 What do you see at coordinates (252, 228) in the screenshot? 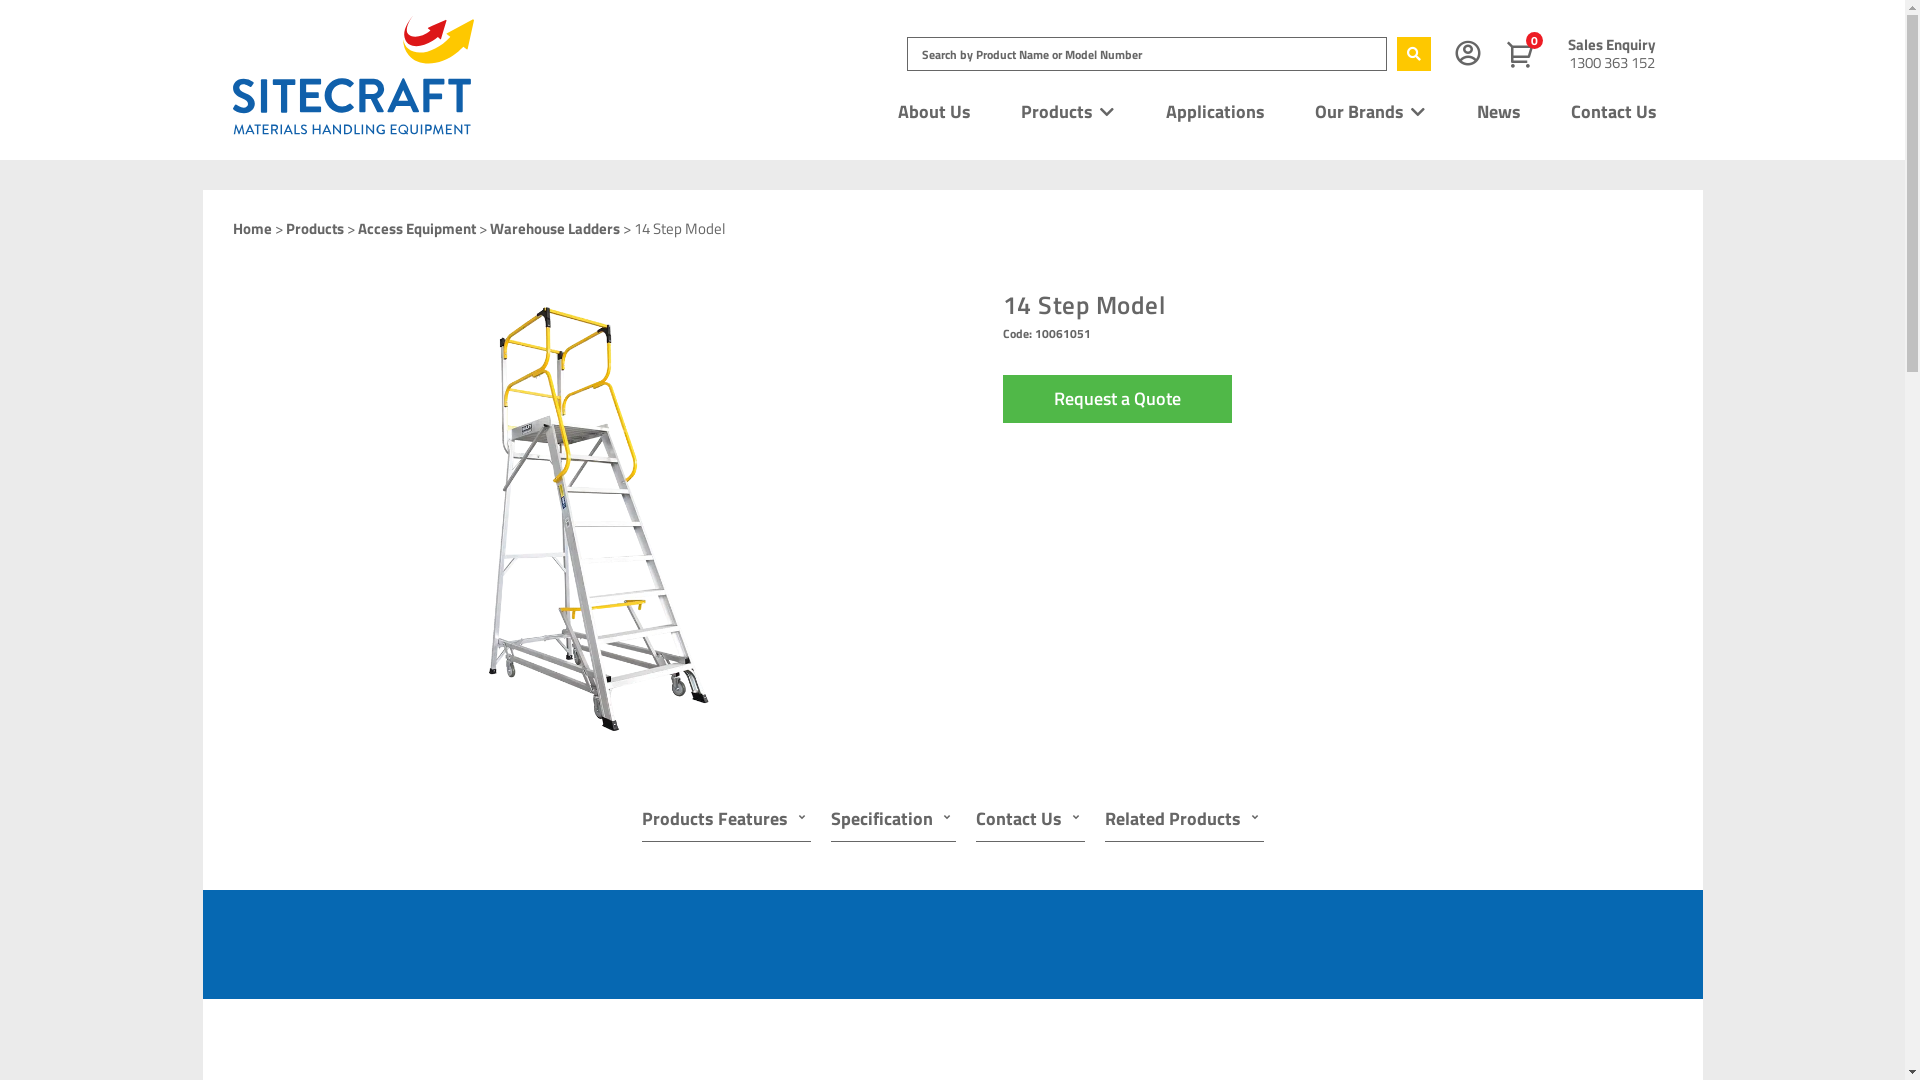
I see `Home` at bounding box center [252, 228].